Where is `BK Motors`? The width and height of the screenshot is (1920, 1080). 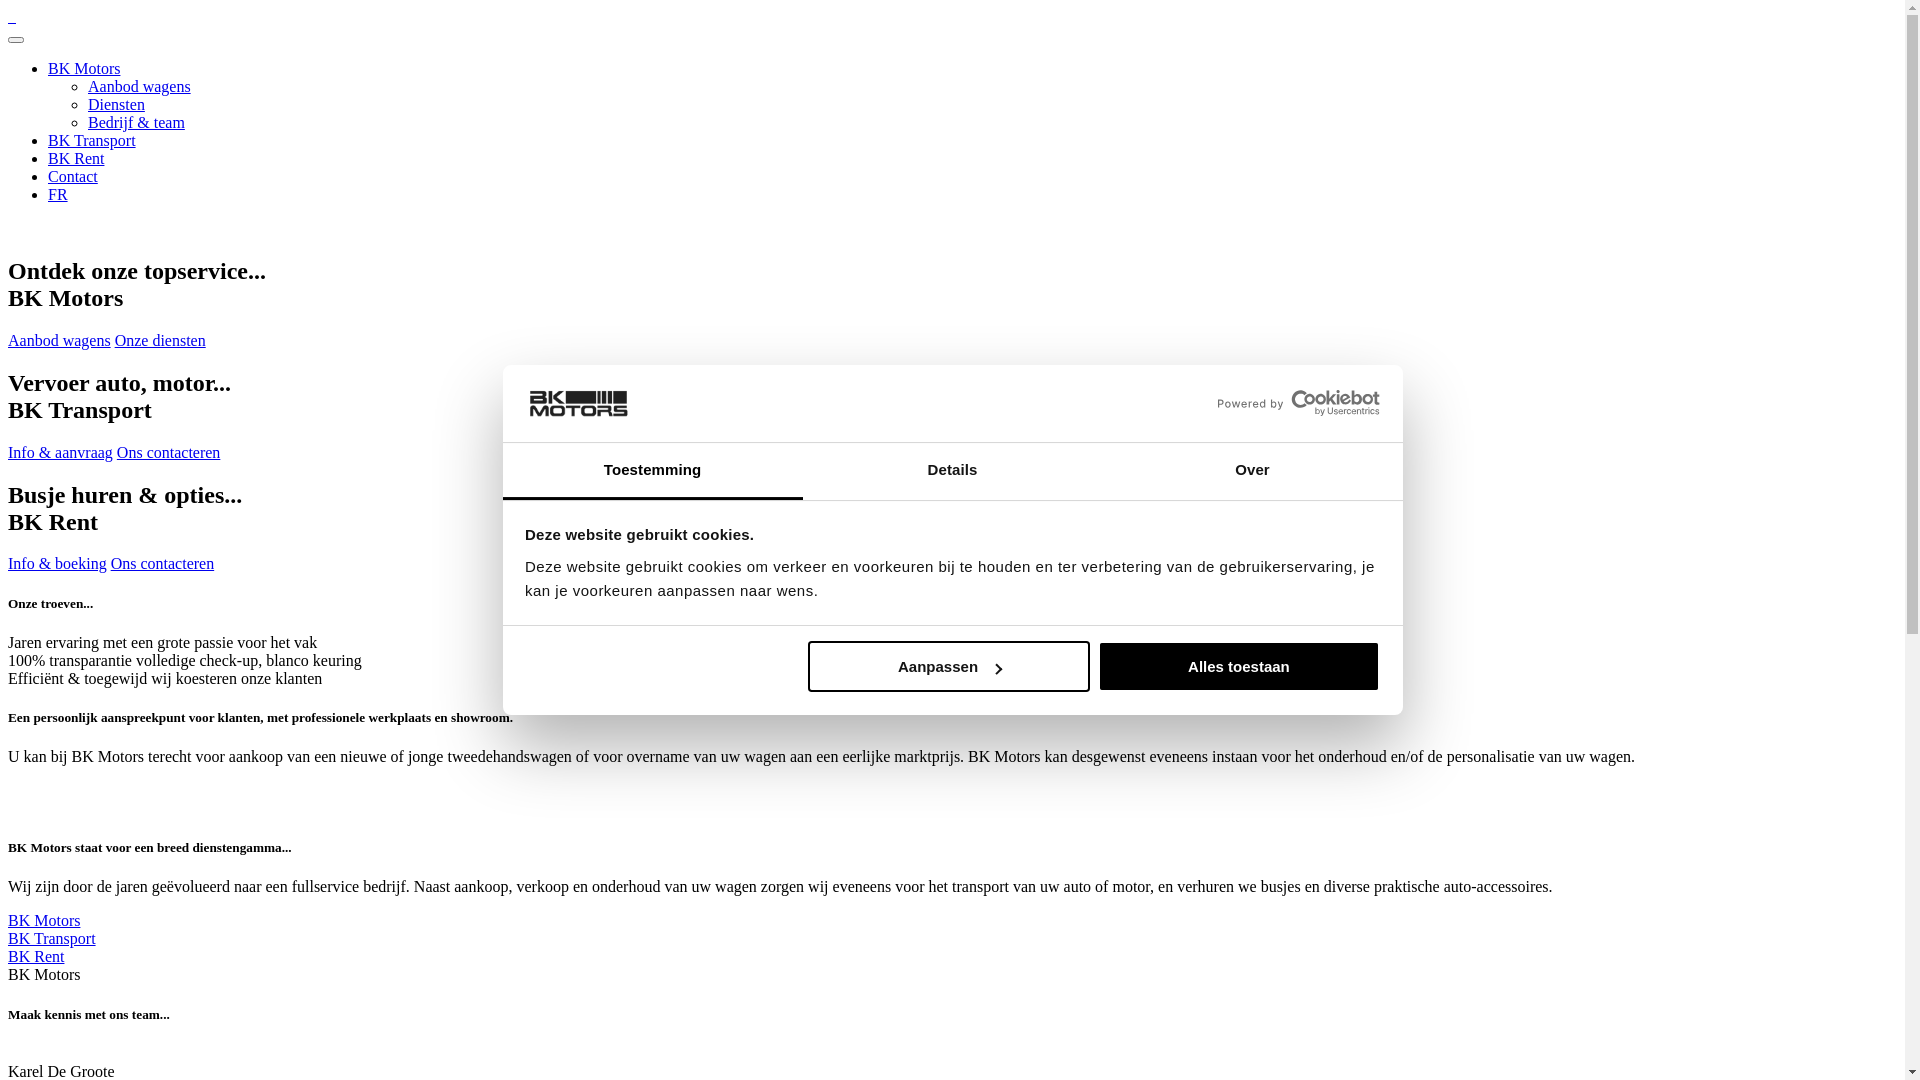 BK Motors is located at coordinates (84, 68).